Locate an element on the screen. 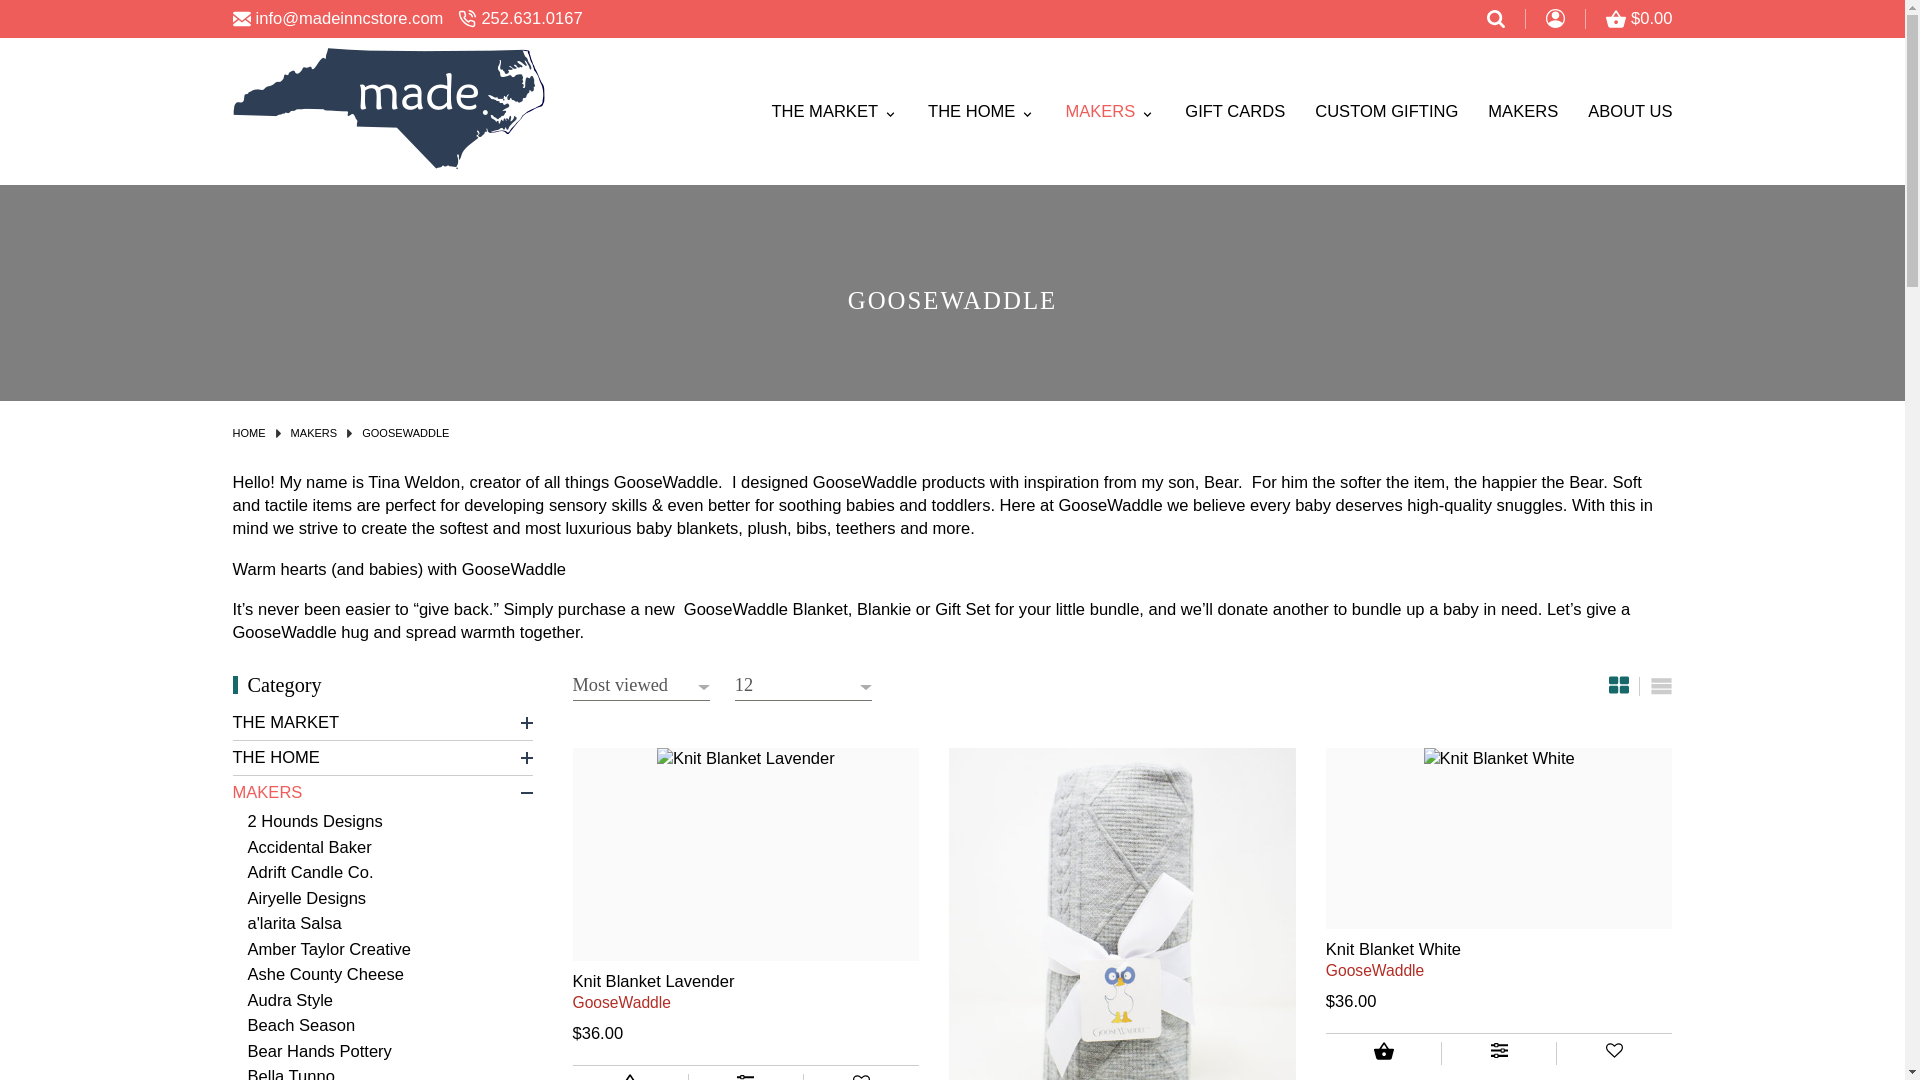 The height and width of the screenshot is (1080, 1920). Add to Cart is located at coordinates (630, 1076).